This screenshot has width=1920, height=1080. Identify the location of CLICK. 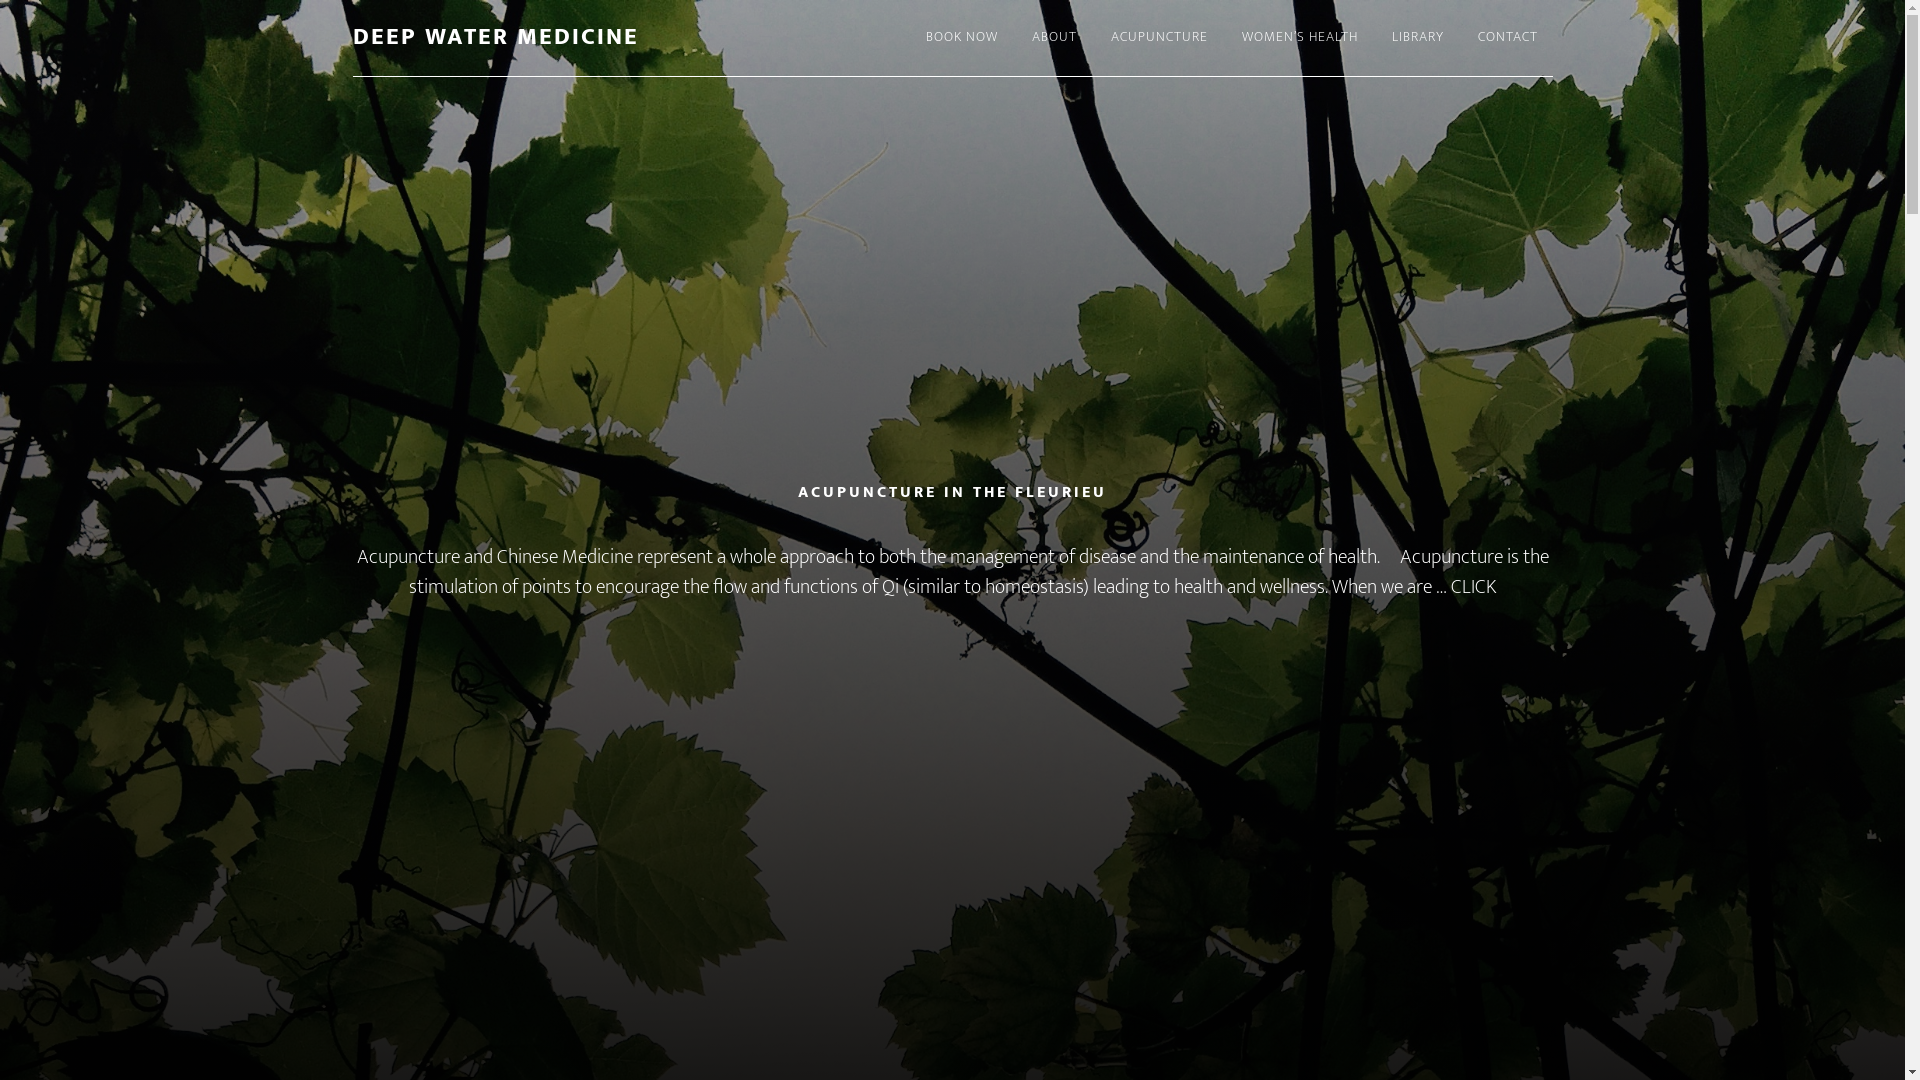
(1474, 587).